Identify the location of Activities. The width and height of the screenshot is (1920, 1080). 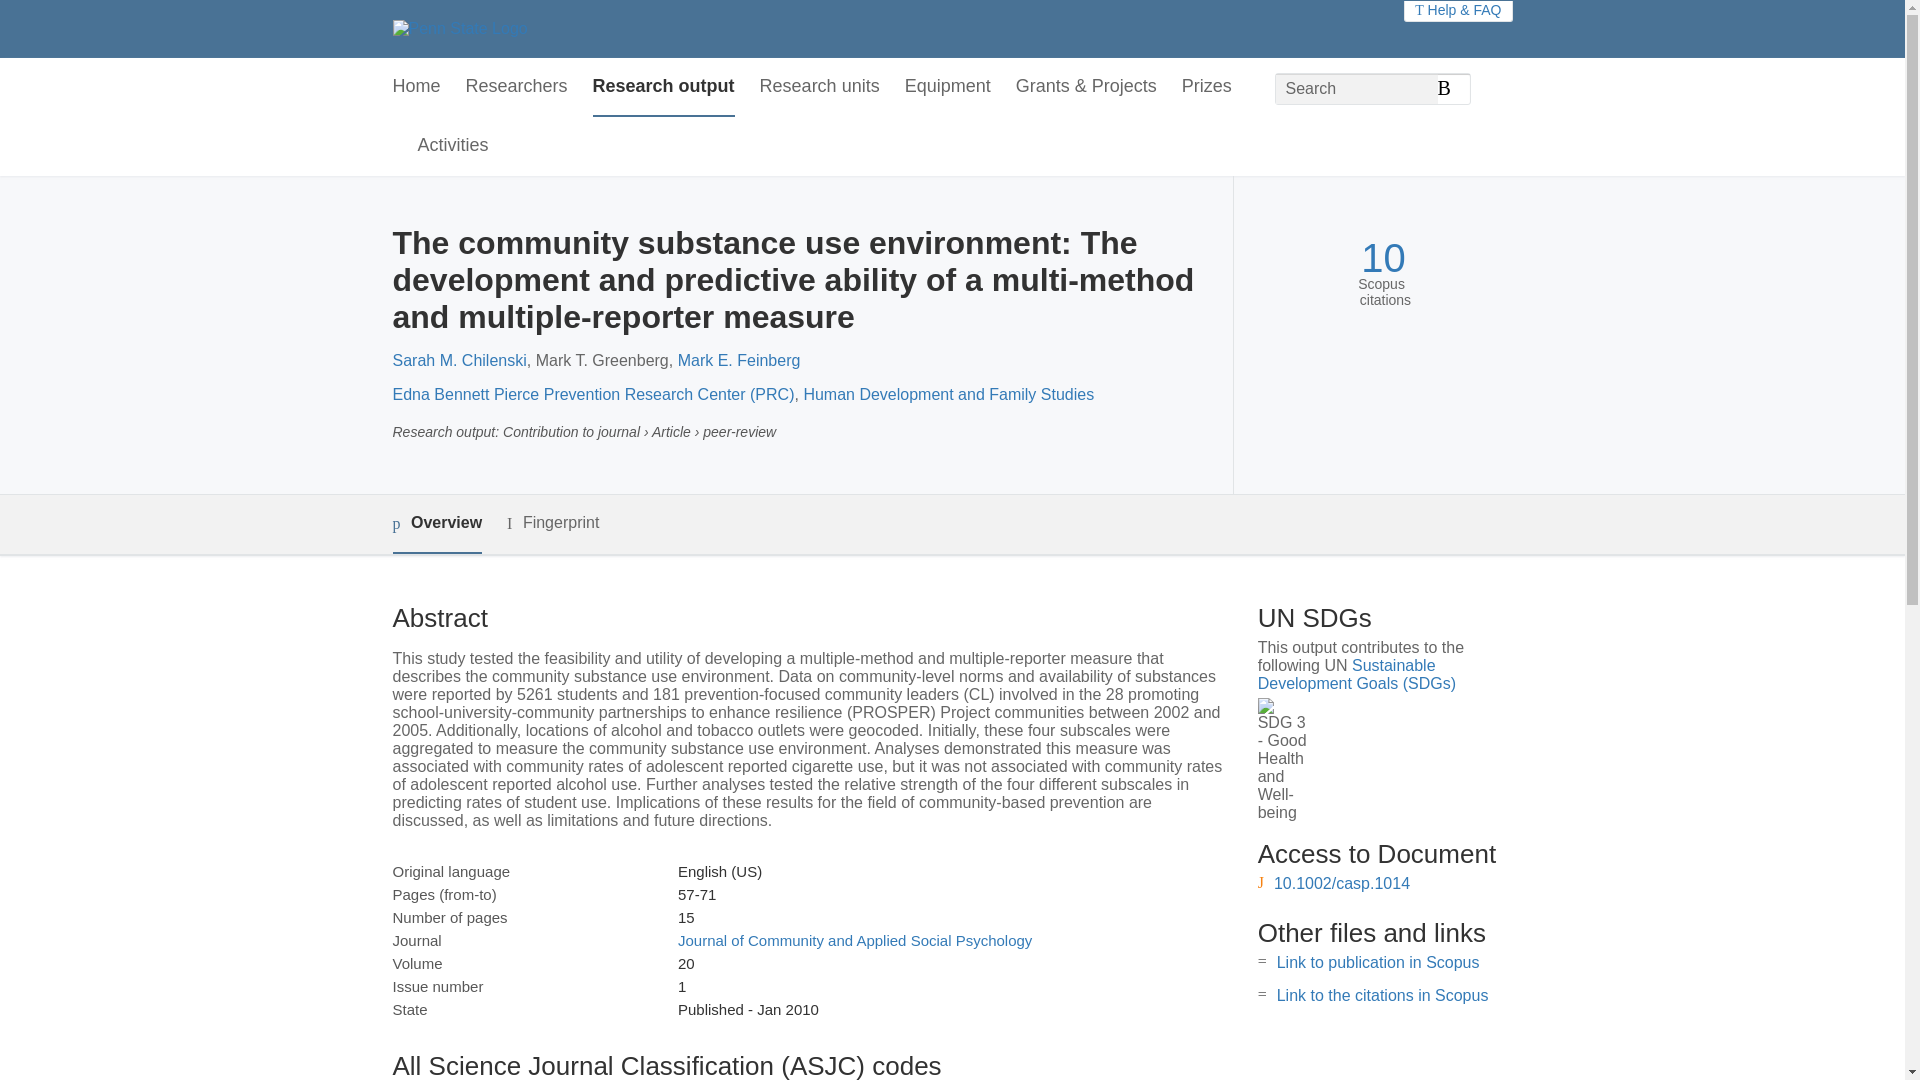
(454, 146).